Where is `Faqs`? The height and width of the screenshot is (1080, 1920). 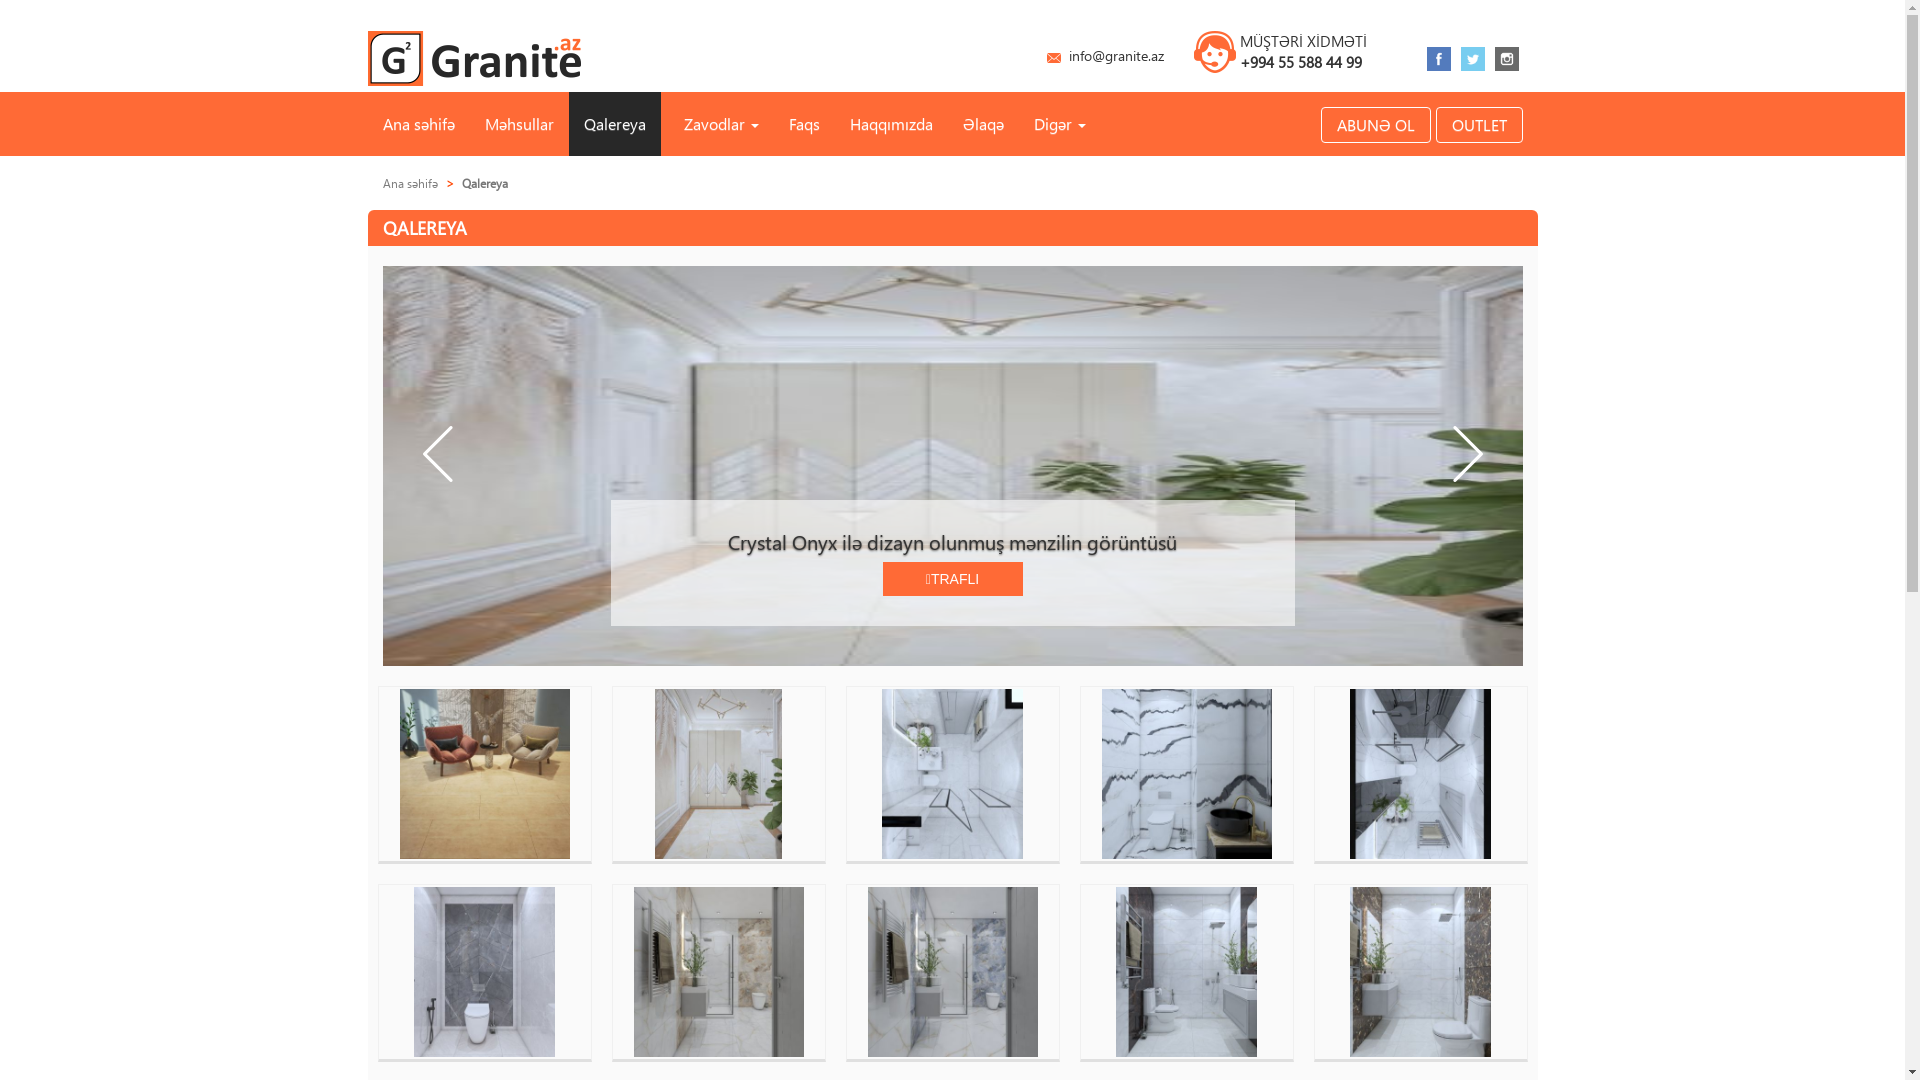 Faqs is located at coordinates (804, 124).